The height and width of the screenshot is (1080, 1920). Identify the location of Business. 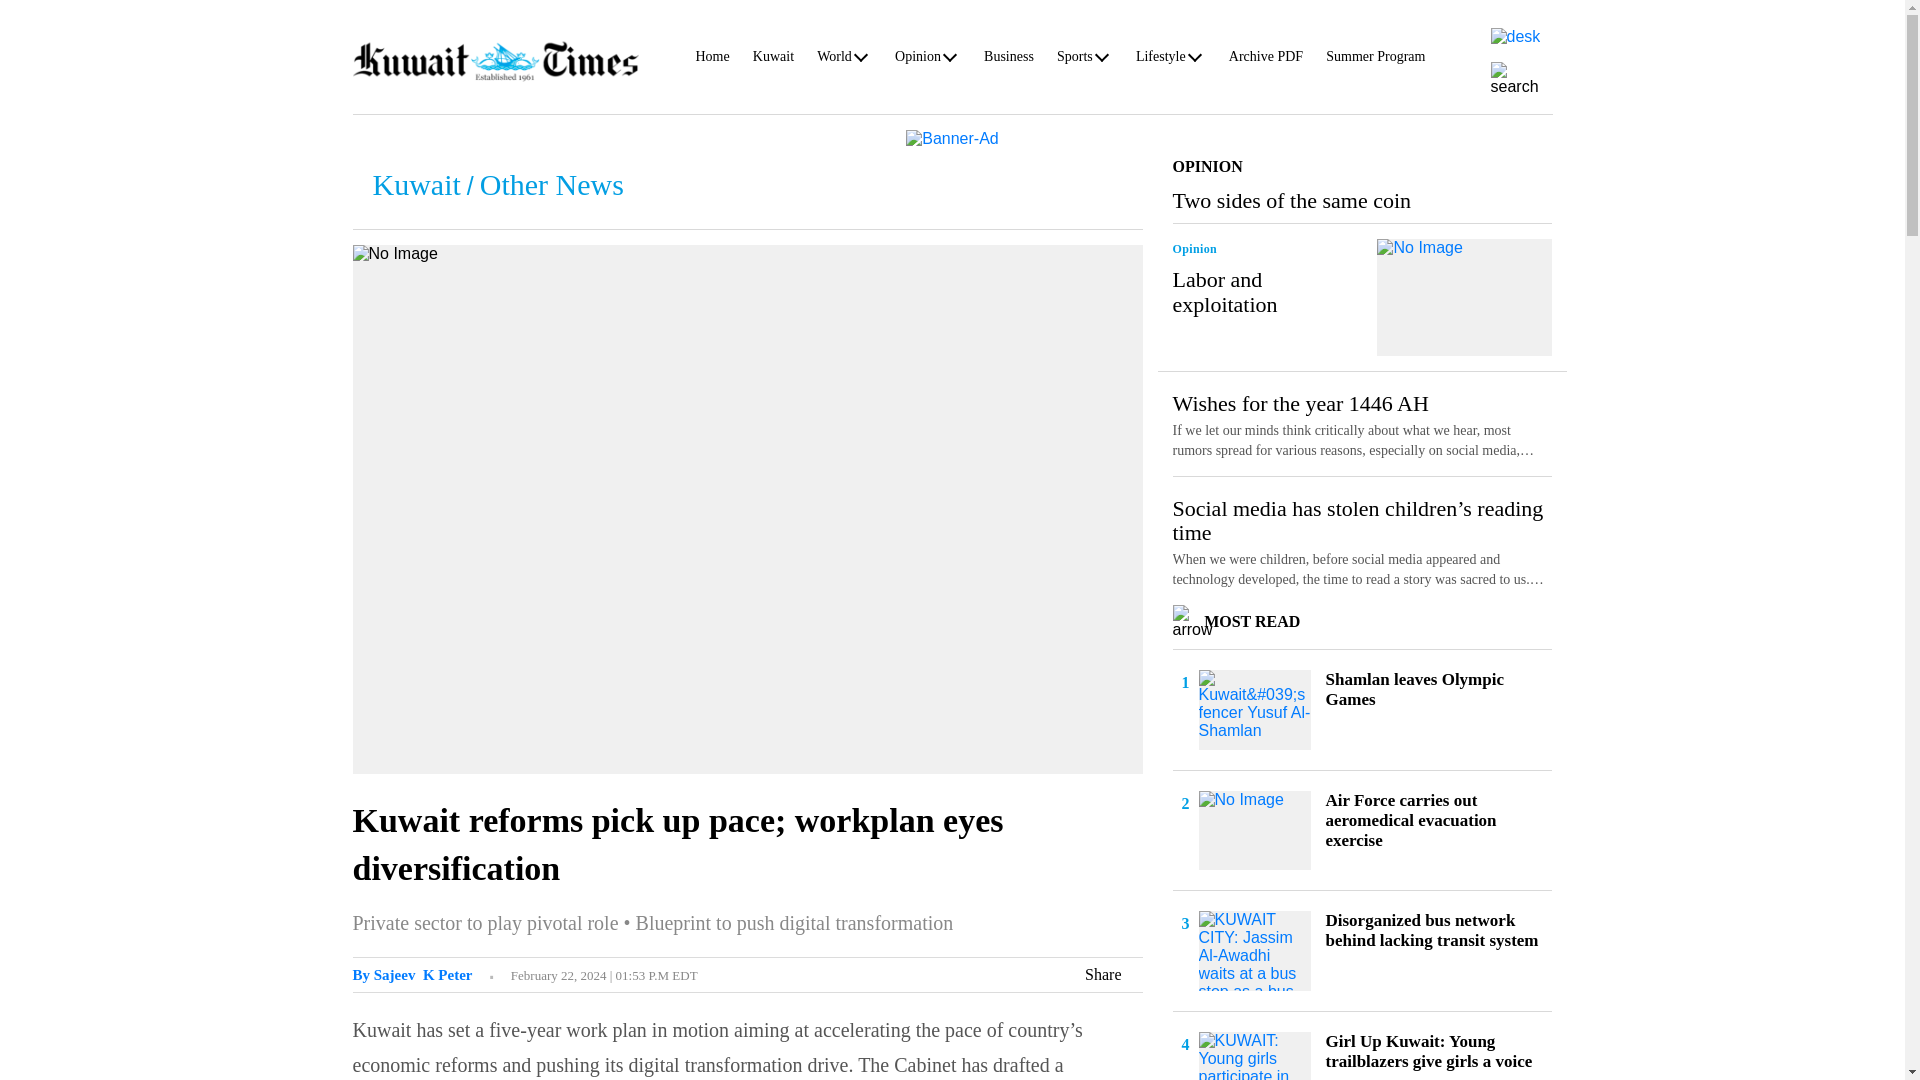
(1008, 60).